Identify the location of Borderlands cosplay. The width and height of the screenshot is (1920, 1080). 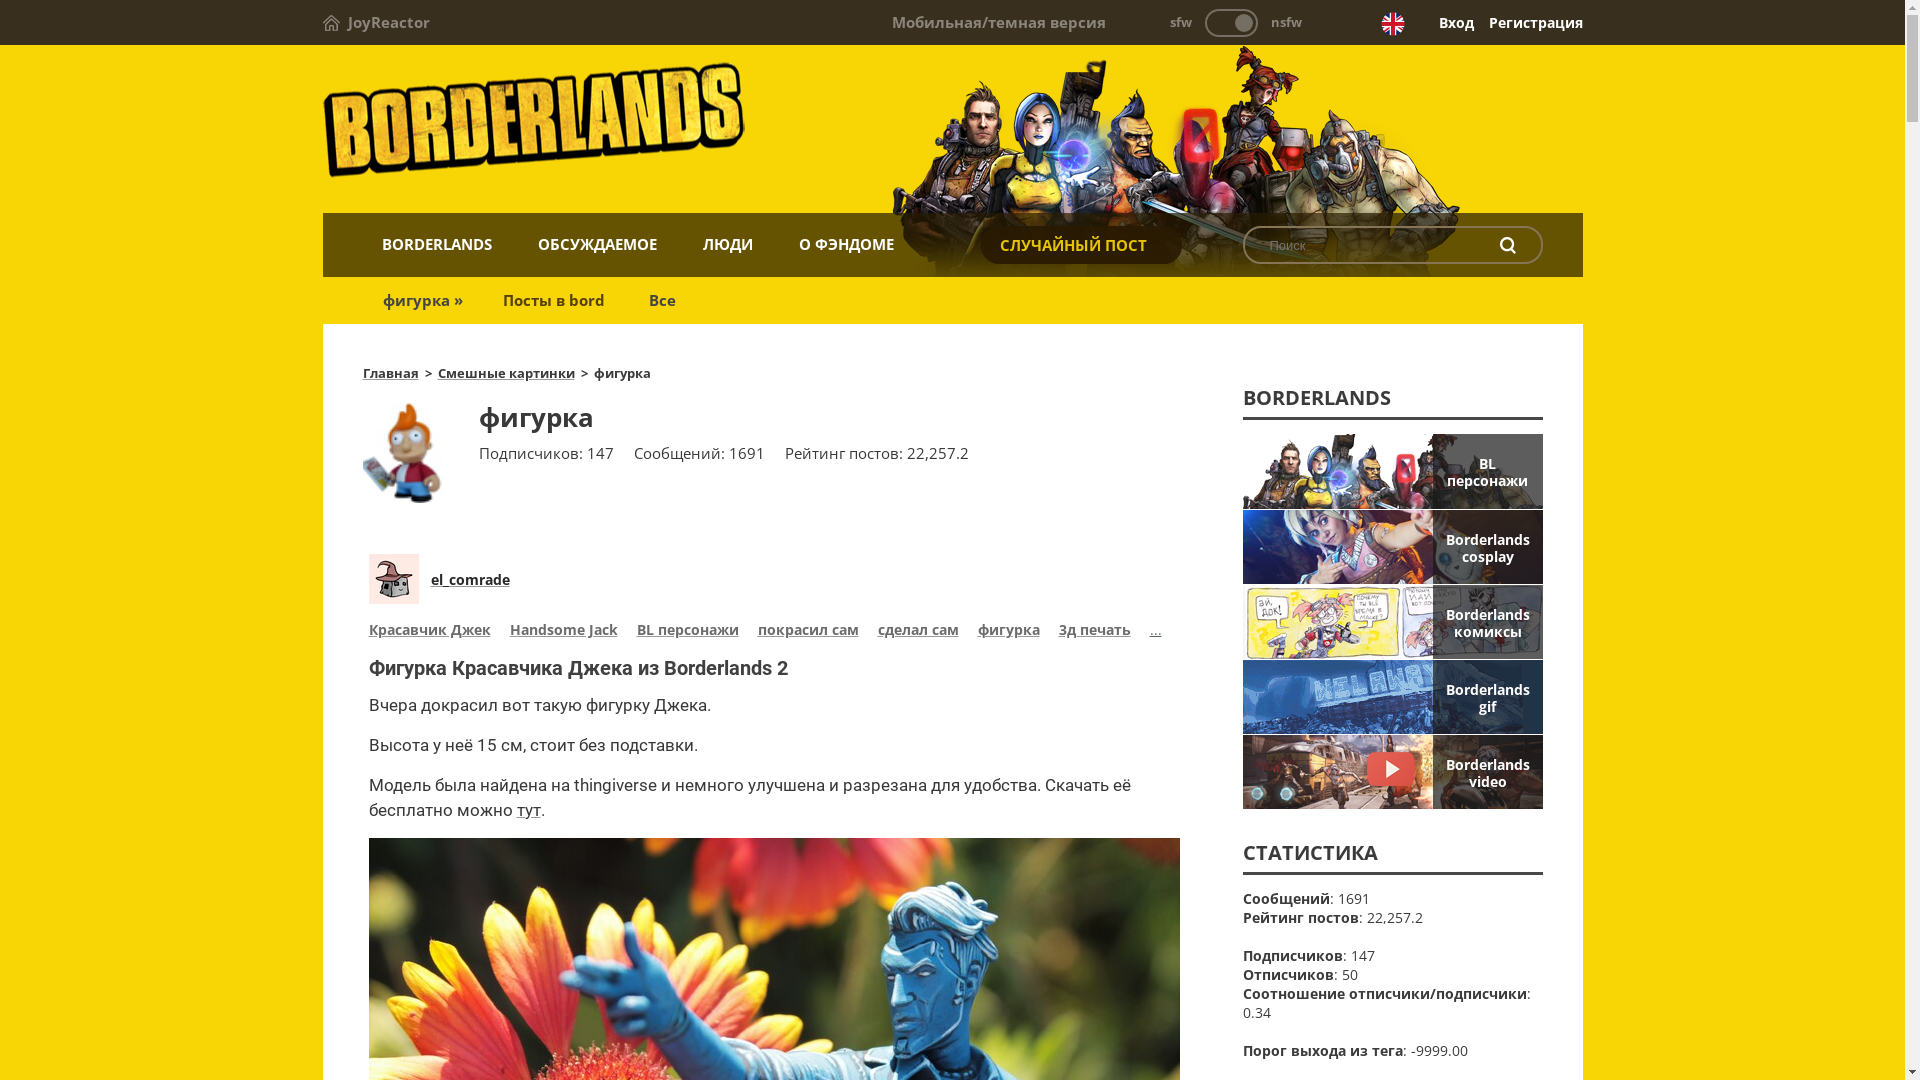
(1392, 547).